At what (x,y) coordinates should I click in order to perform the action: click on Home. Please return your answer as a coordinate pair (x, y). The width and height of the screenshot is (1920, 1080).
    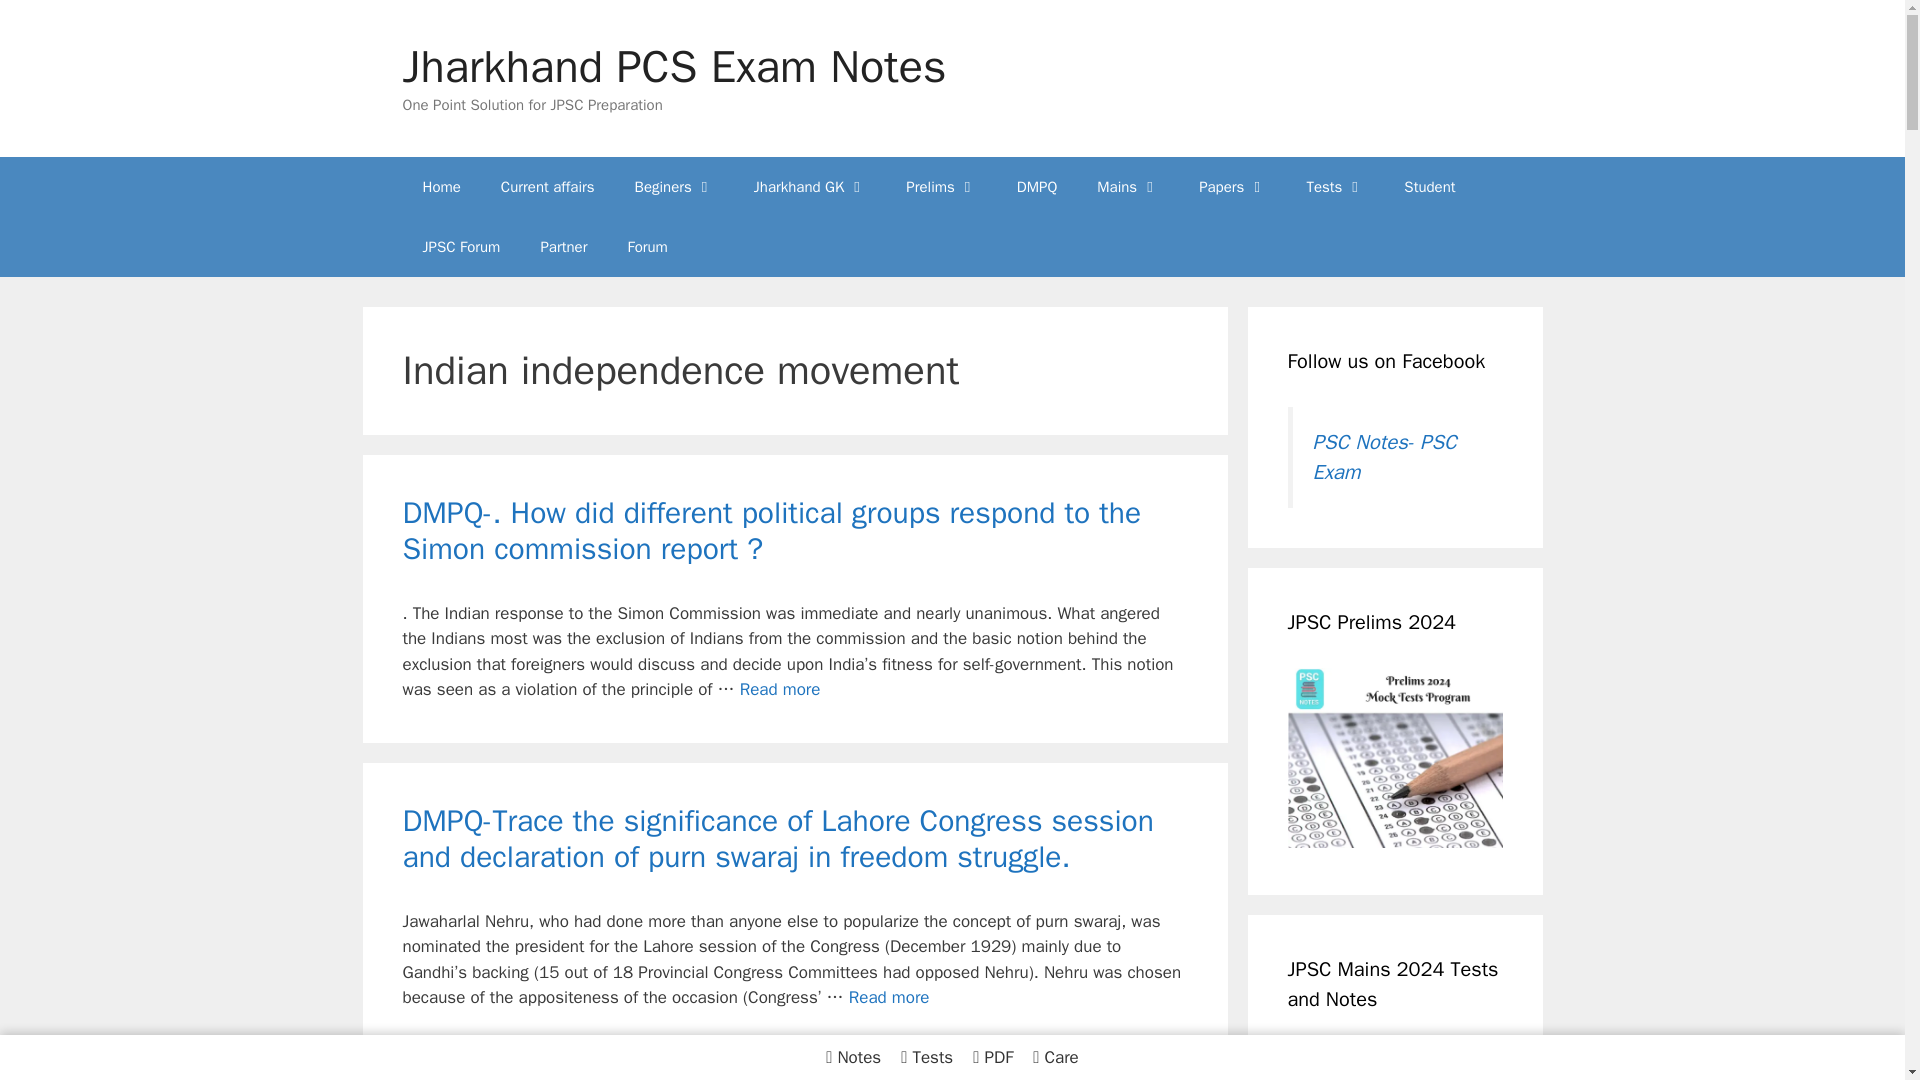
    Looking at the image, I should click on (440, 186).